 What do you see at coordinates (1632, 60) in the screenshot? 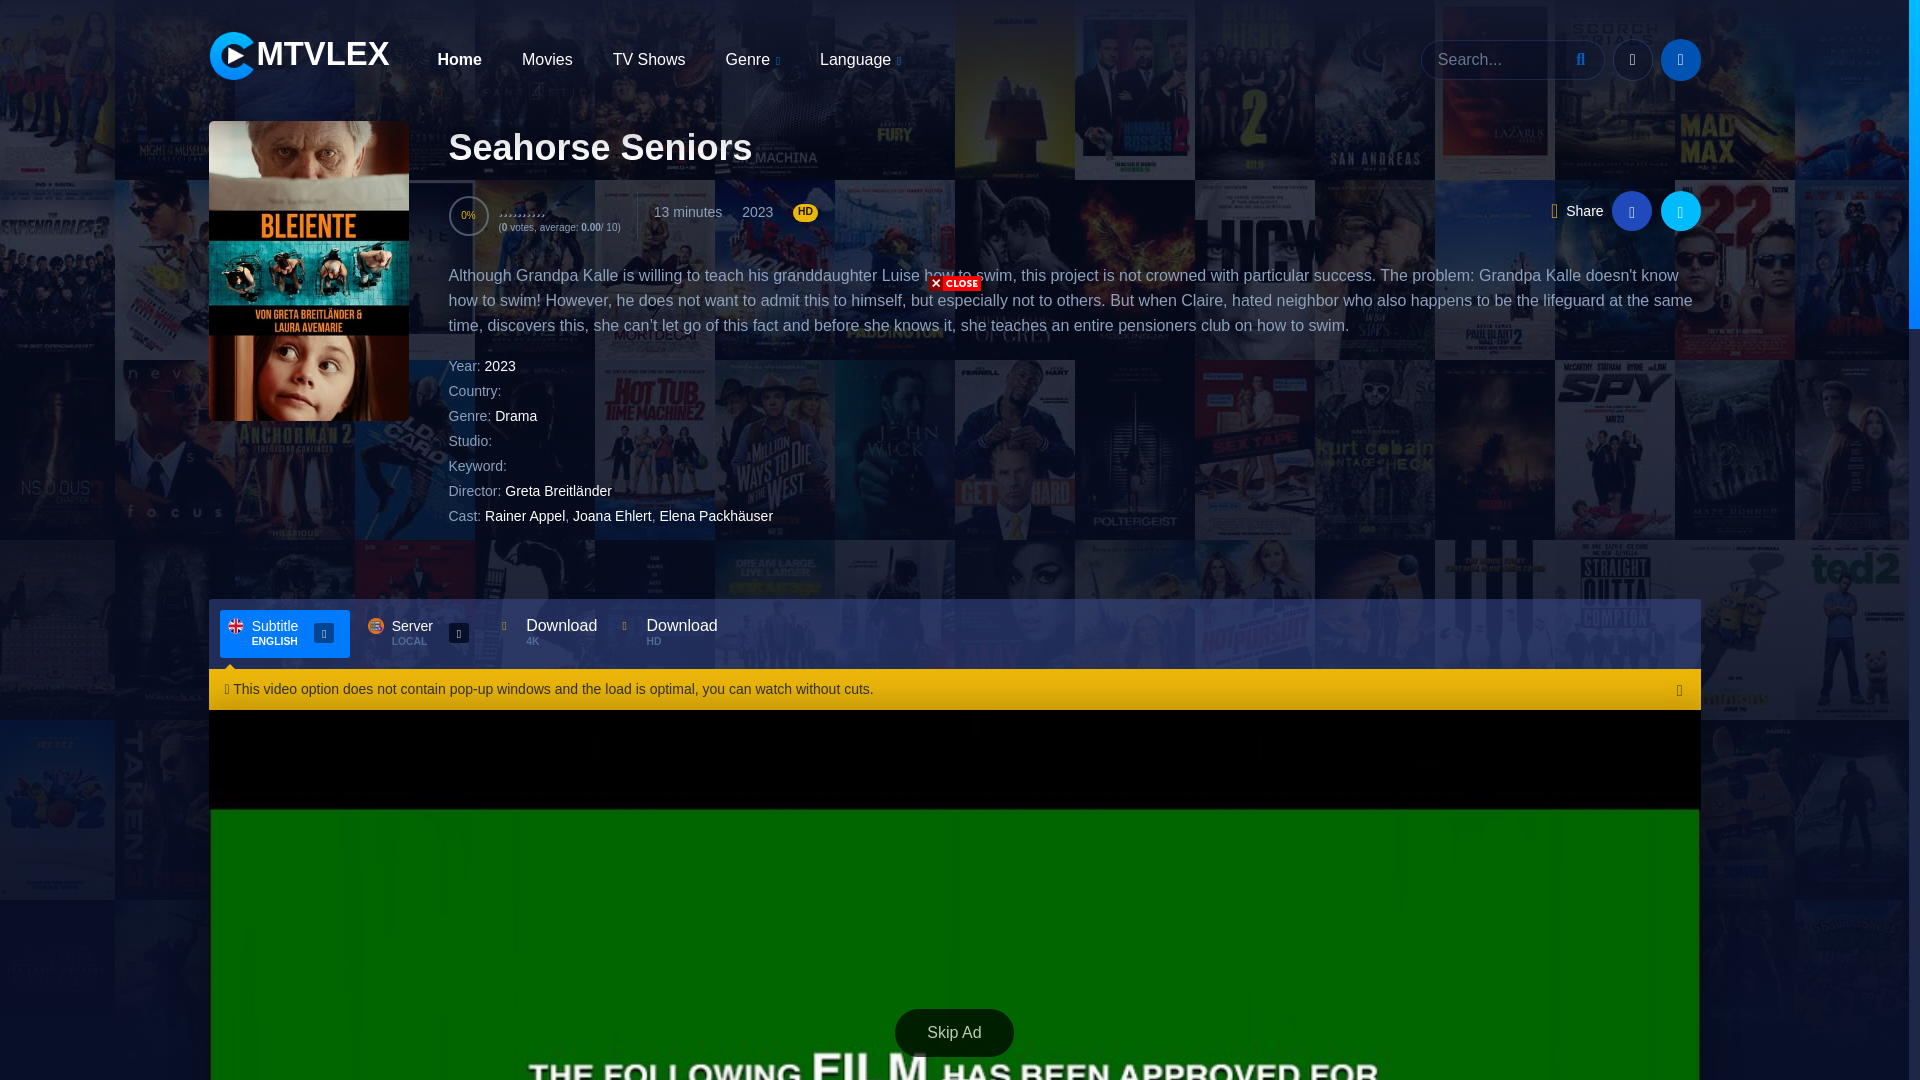
I see `Login` at bounding box center [1632, 60].